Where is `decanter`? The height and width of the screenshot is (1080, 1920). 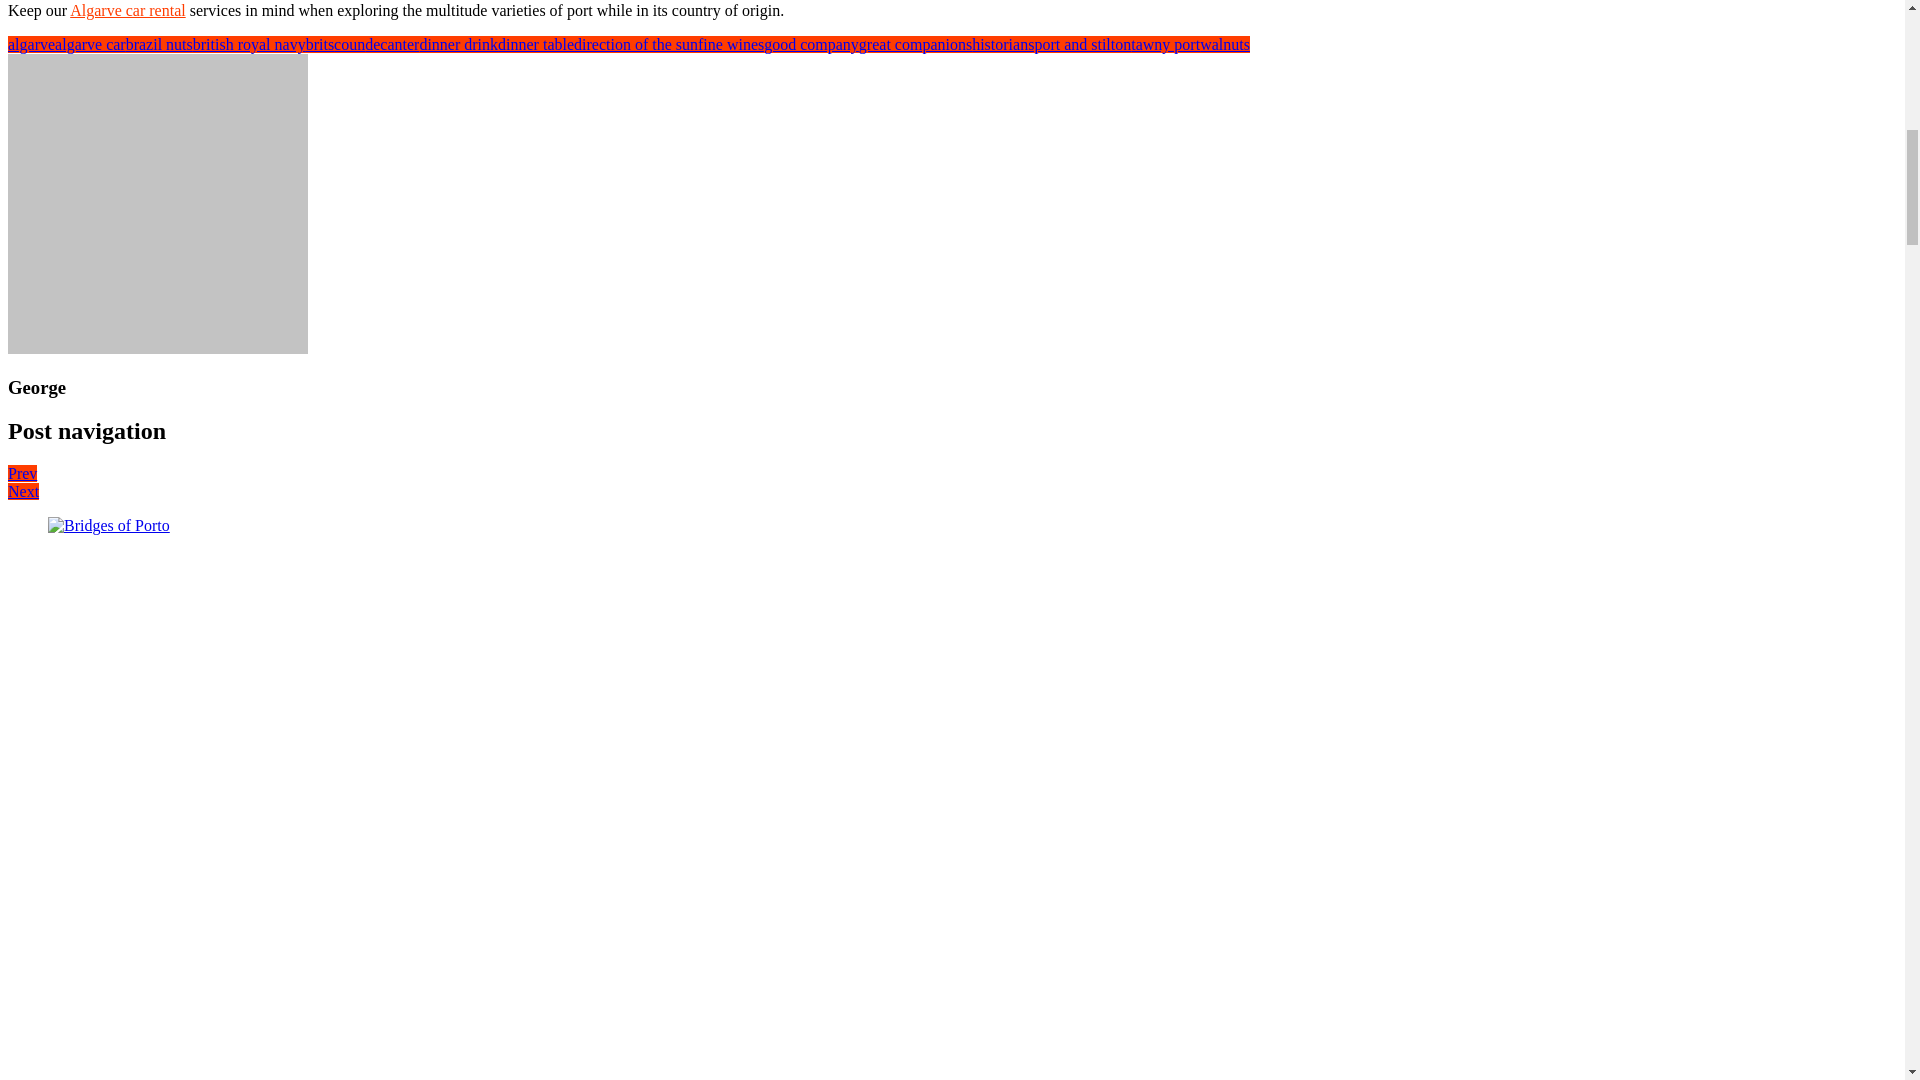
decanter is located at coordinates (391, 44).